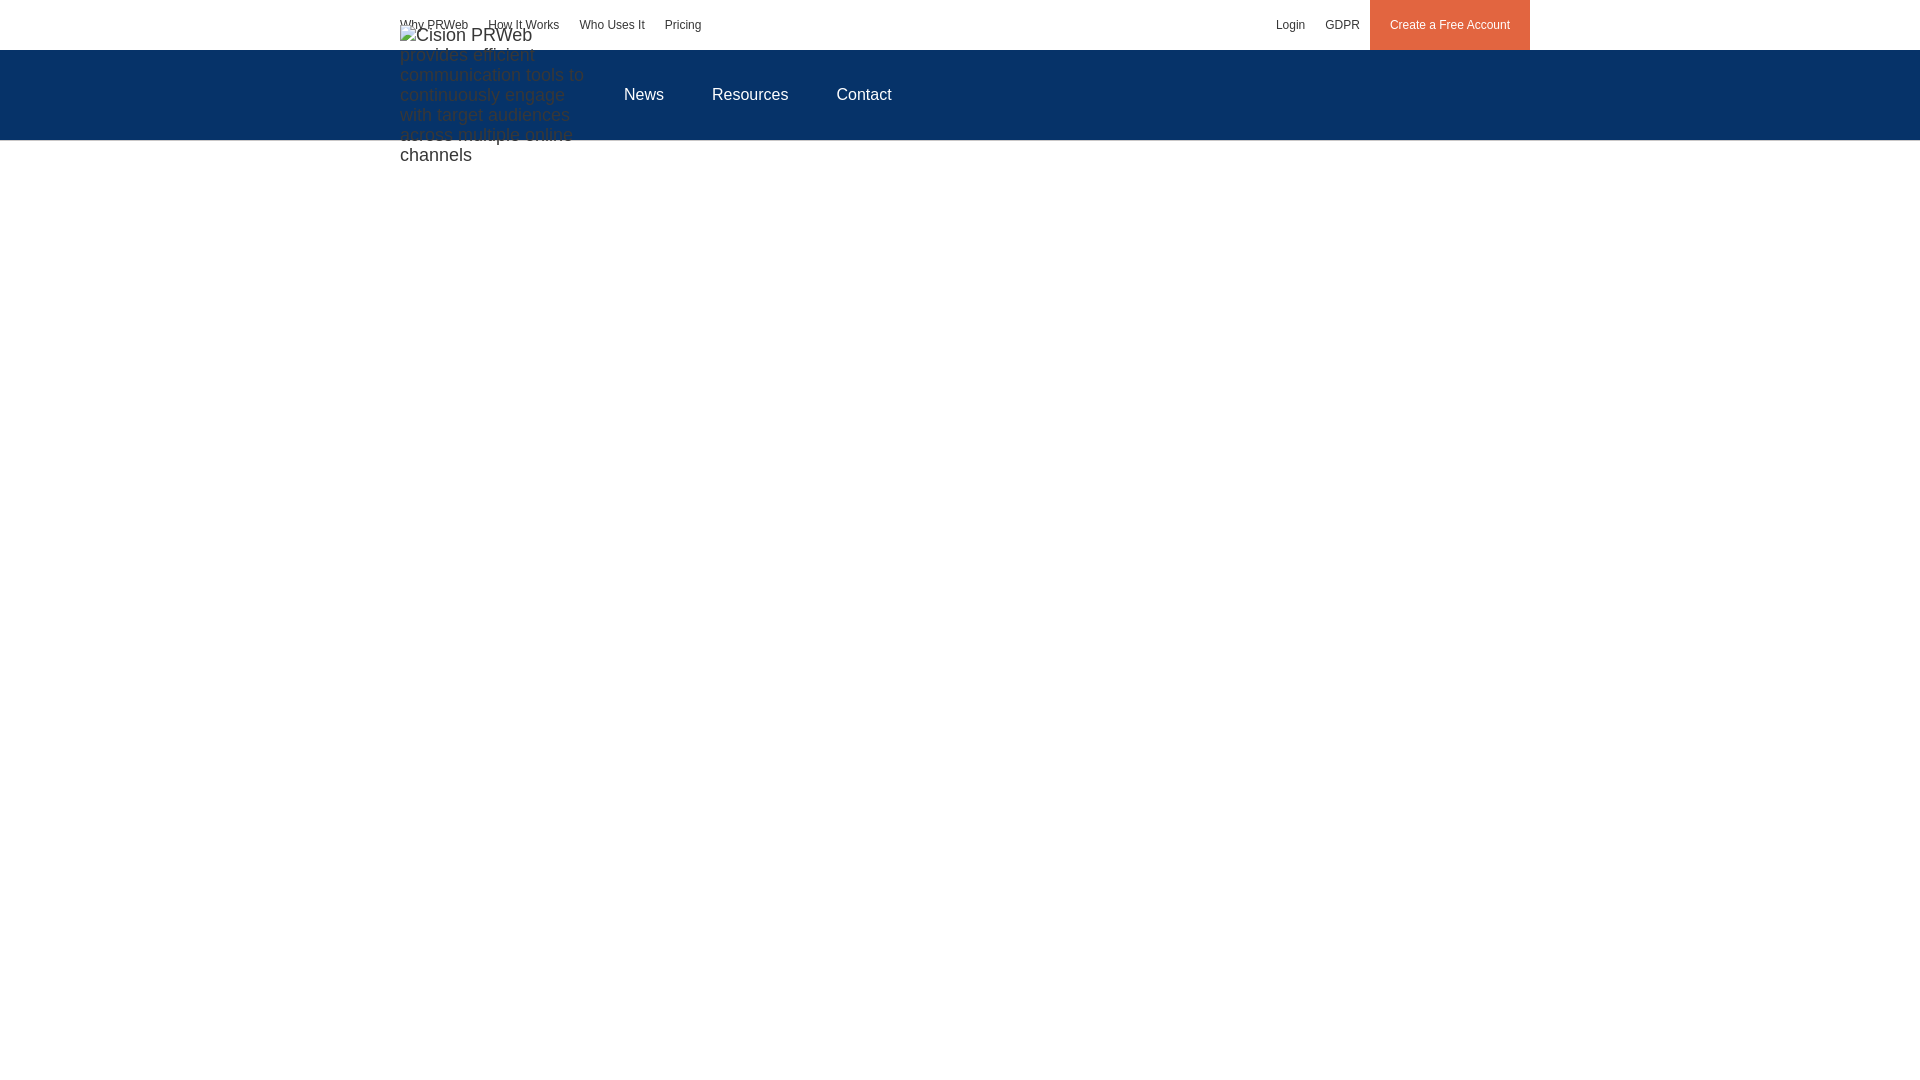 The height and width of the screenshot is (1080, 1920). What do you see at coordinates (864, 94) in the screenshot?
I see `Contact` at bounding box center [864, 94].